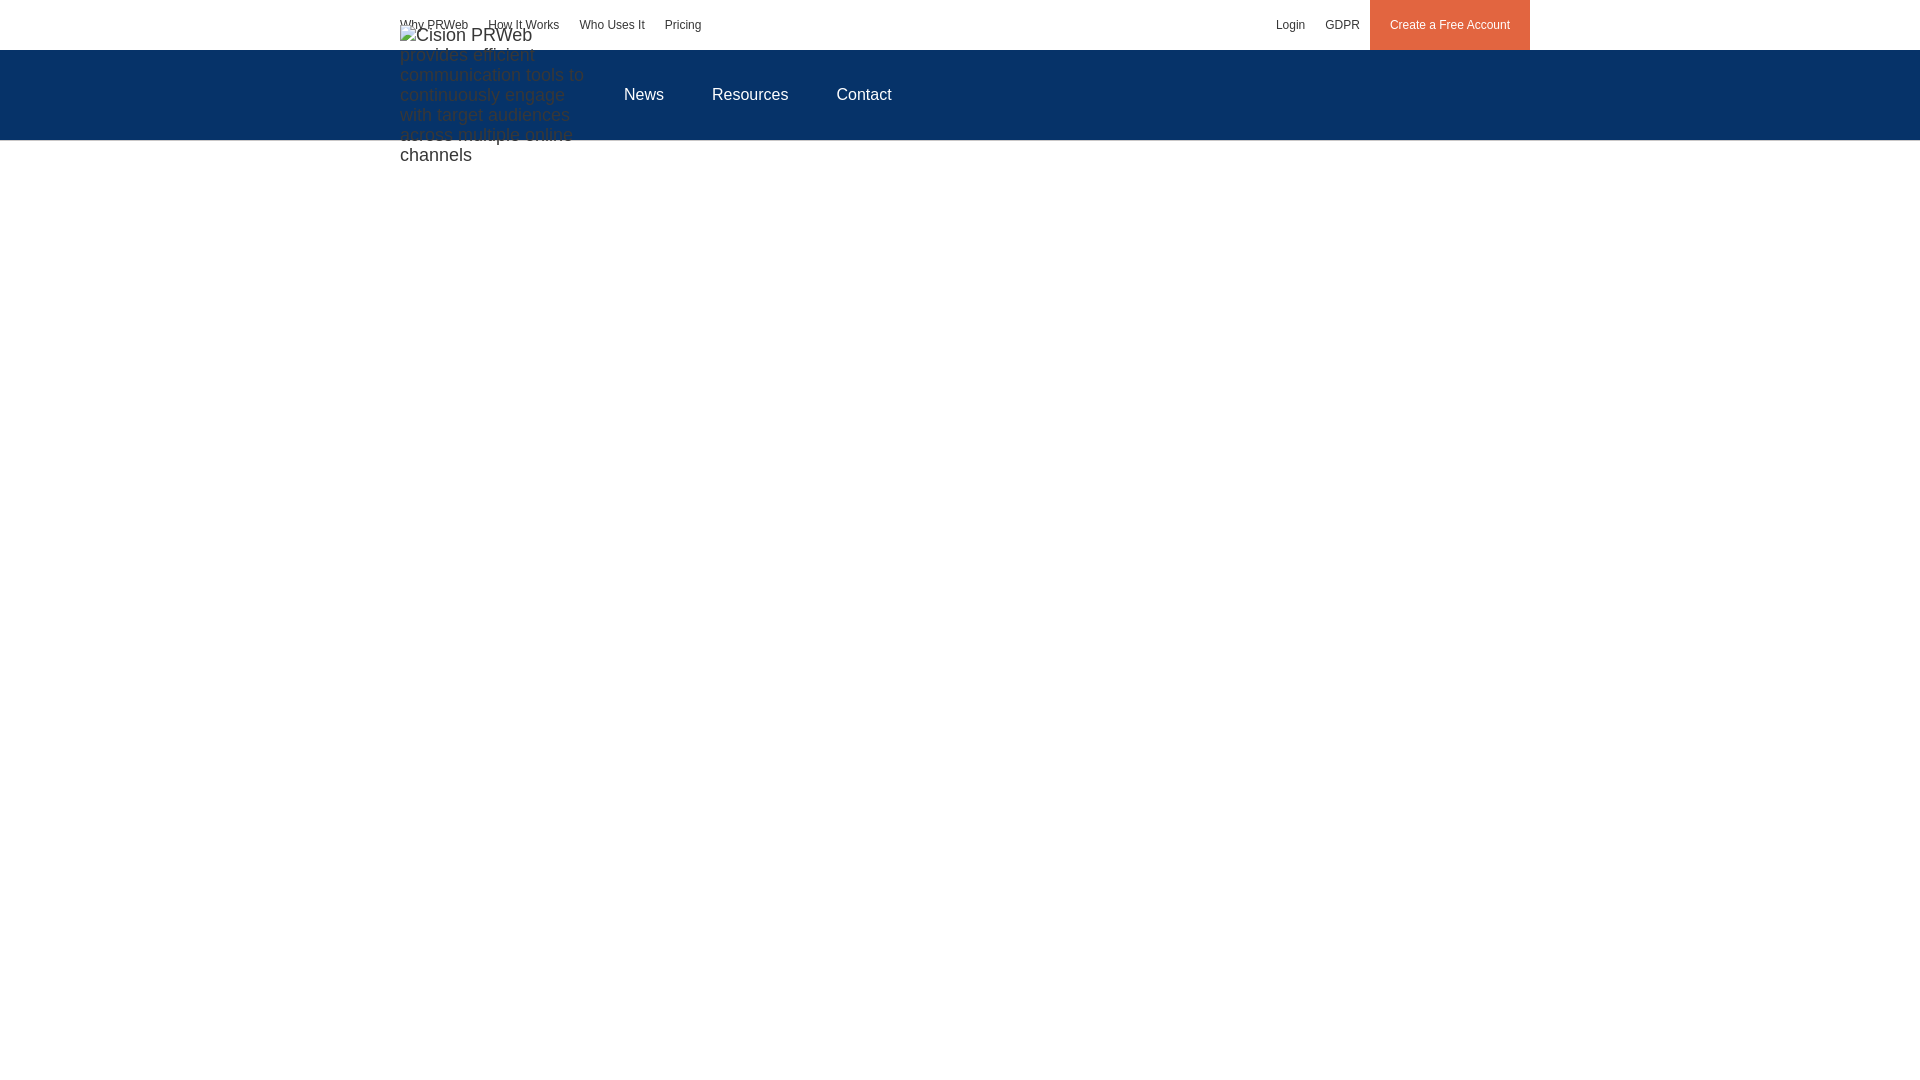 The height and width of the screenshot is (1080, 1920). What do you see at coordinates (864, 94) in the screenshot?
I see `Contact` at bounding box center [864, 94].